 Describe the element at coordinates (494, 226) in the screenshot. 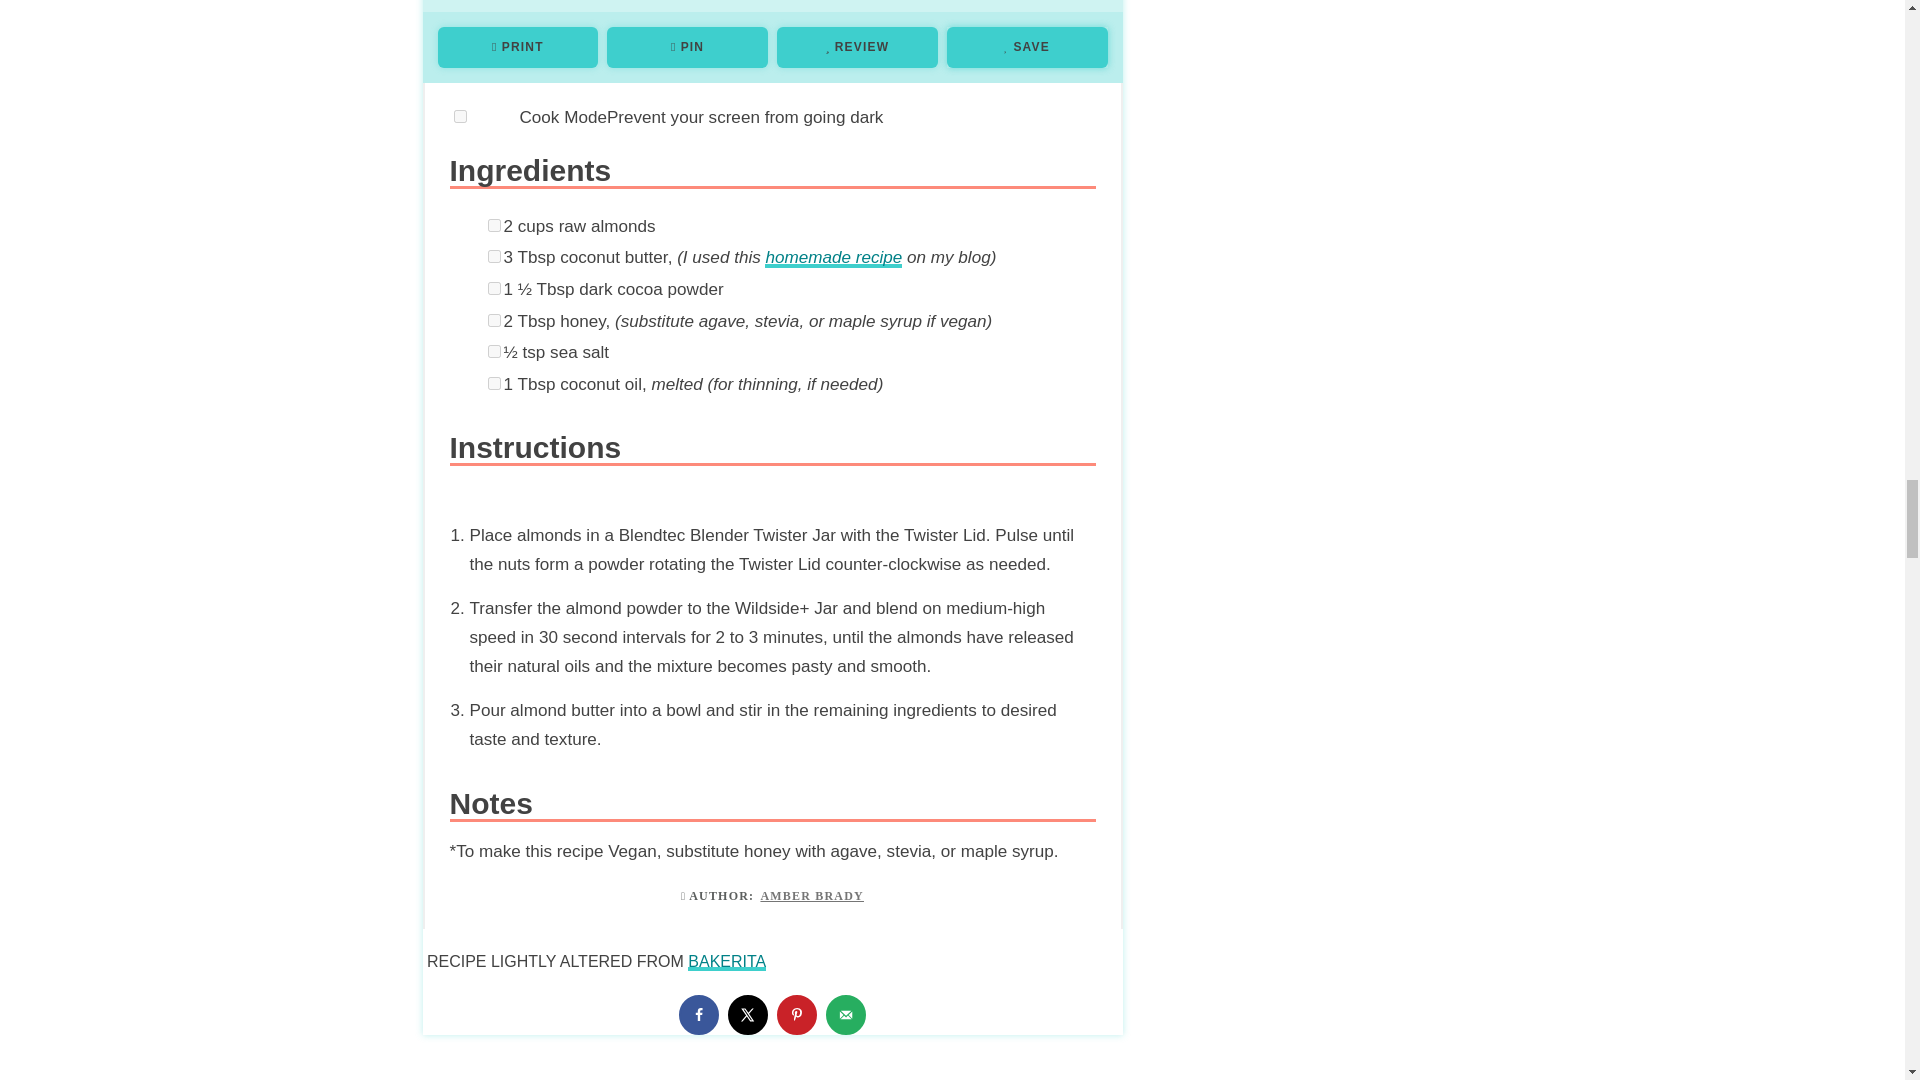

I see `on` at that location.